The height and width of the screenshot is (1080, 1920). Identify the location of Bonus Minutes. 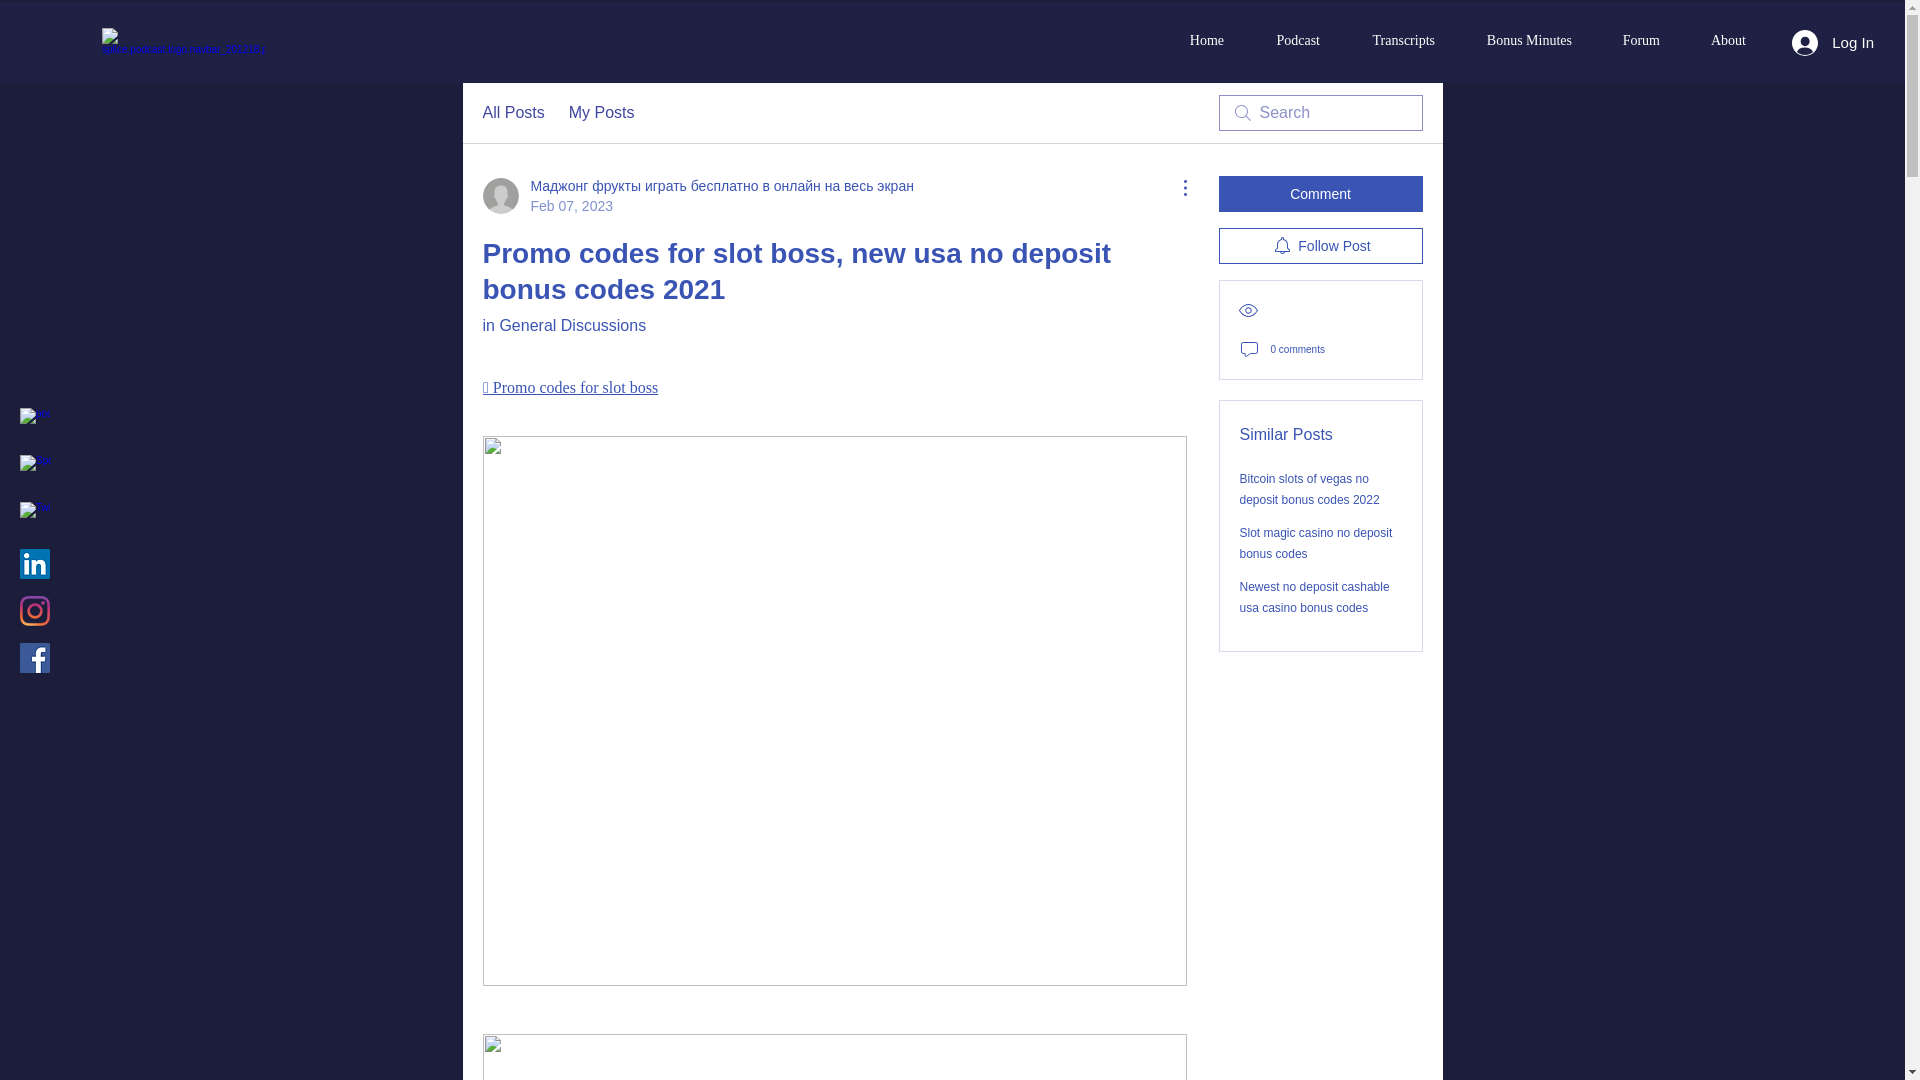
(1518, 40).